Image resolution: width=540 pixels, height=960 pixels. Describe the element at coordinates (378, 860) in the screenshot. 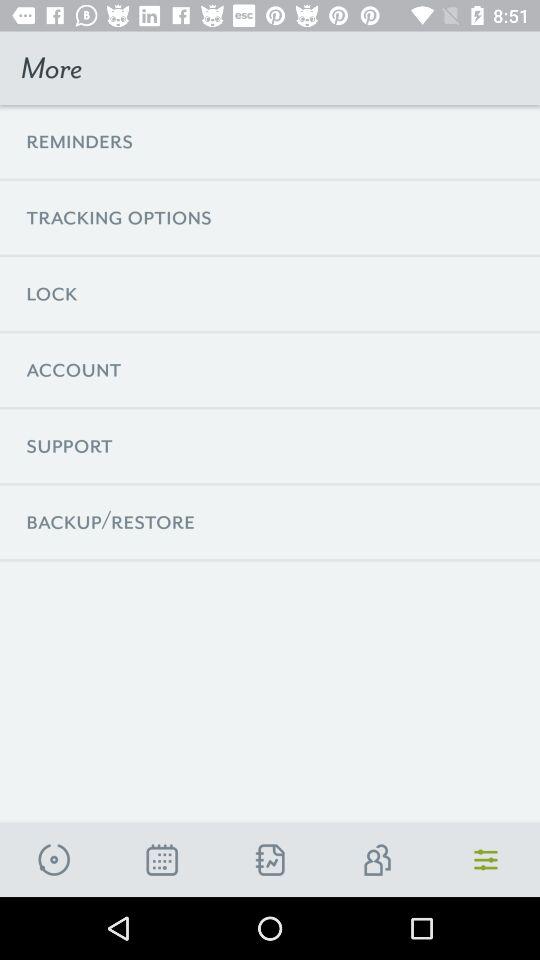

I see `toggle to friends list` at that location.